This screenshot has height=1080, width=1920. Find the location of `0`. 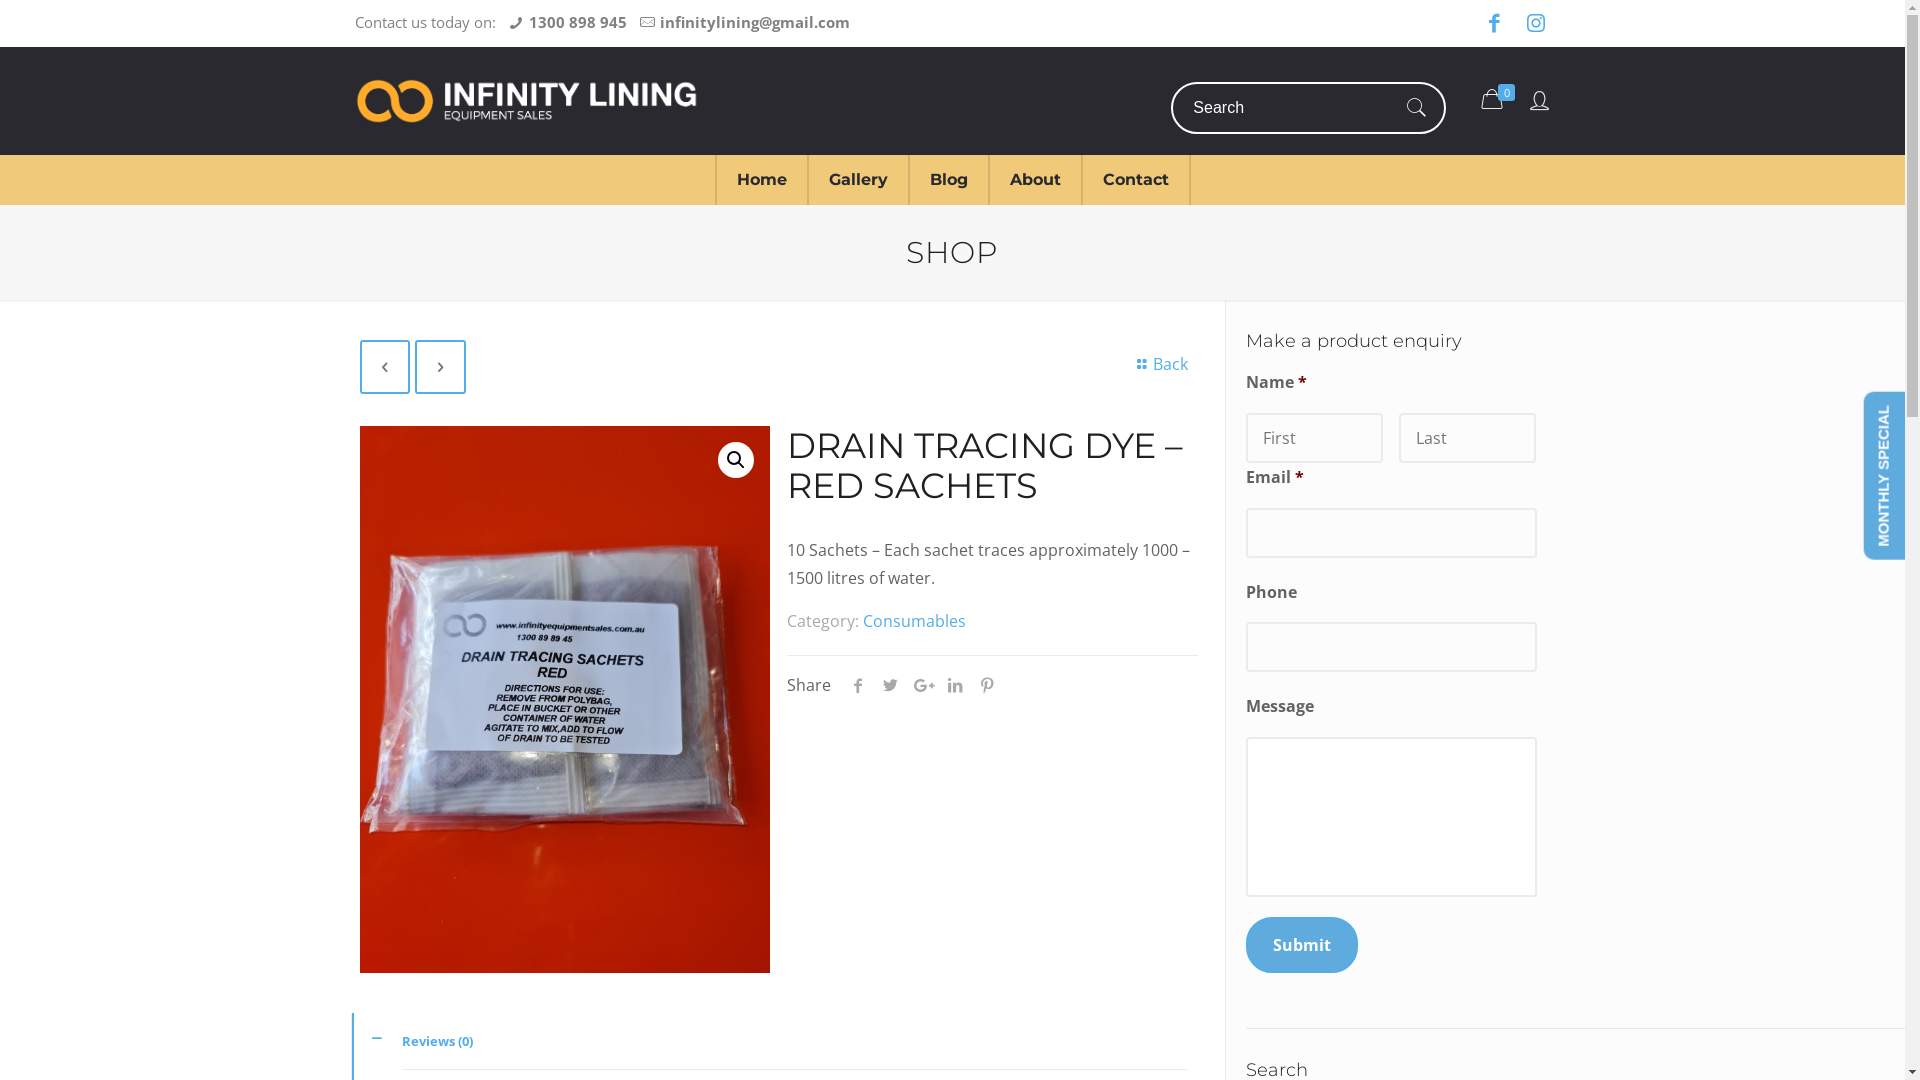

0 is located at coordinates (1500, 99).